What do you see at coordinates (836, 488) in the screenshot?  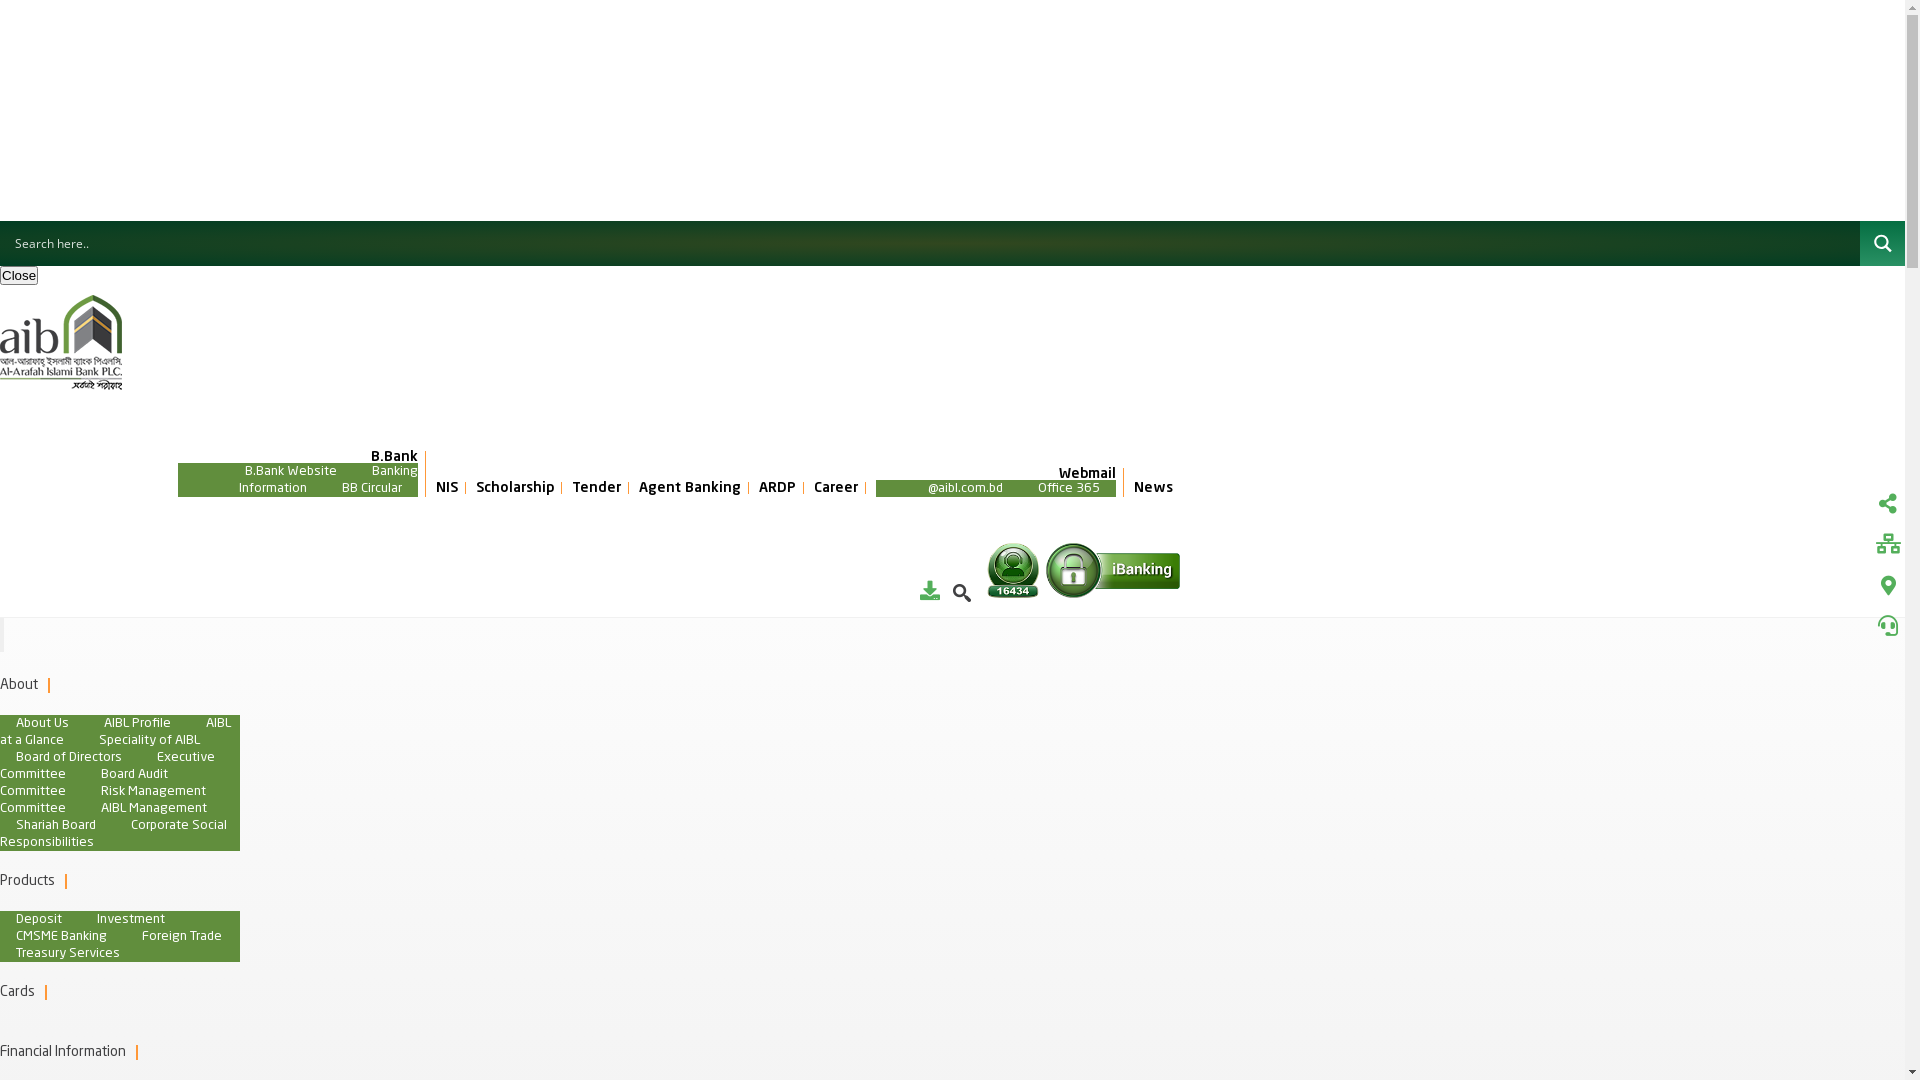 I see `Career` at bounding box center [836, 488].